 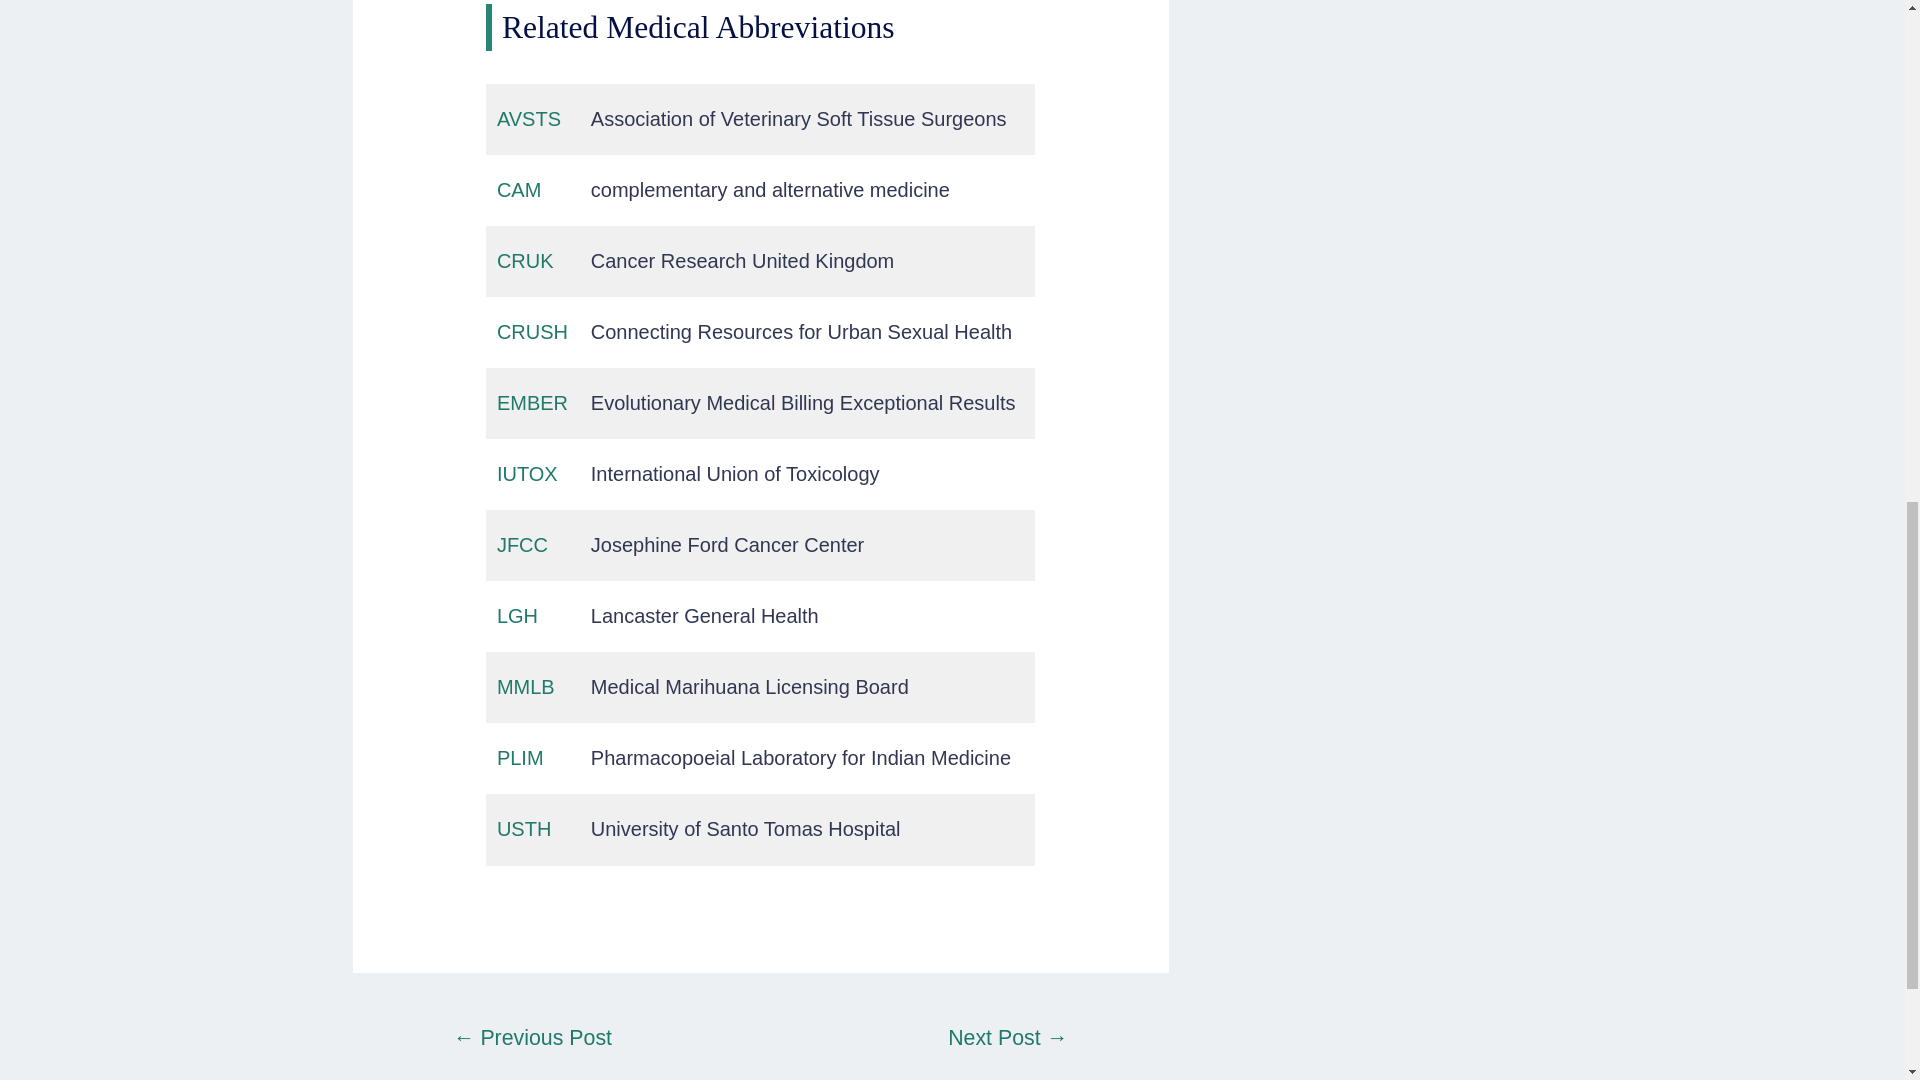 What do you see at coordinates (532, 332) in the screenshot?
I see `CRUSH` at bounding box center [532, 332].